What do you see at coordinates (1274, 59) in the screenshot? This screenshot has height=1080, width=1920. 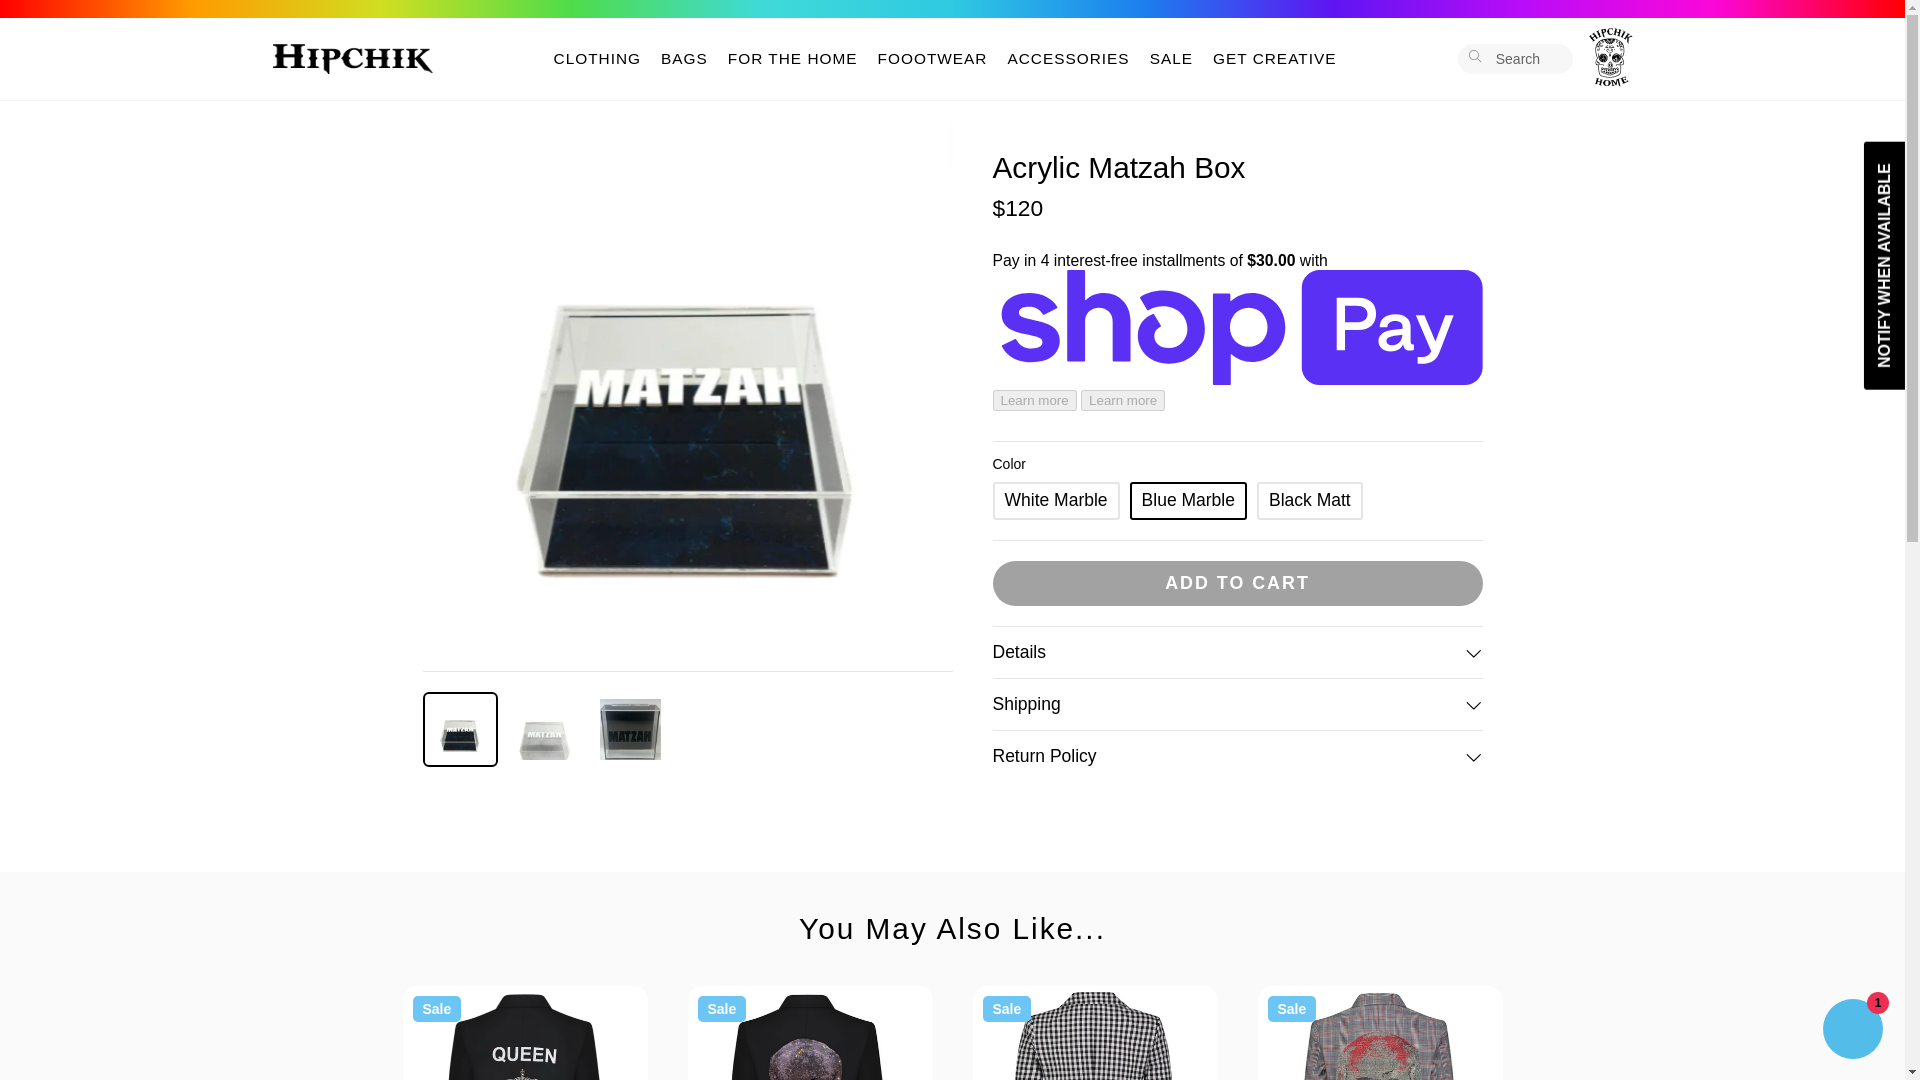 I see `GET CREATIVE` at bounding box center [1274, 59].